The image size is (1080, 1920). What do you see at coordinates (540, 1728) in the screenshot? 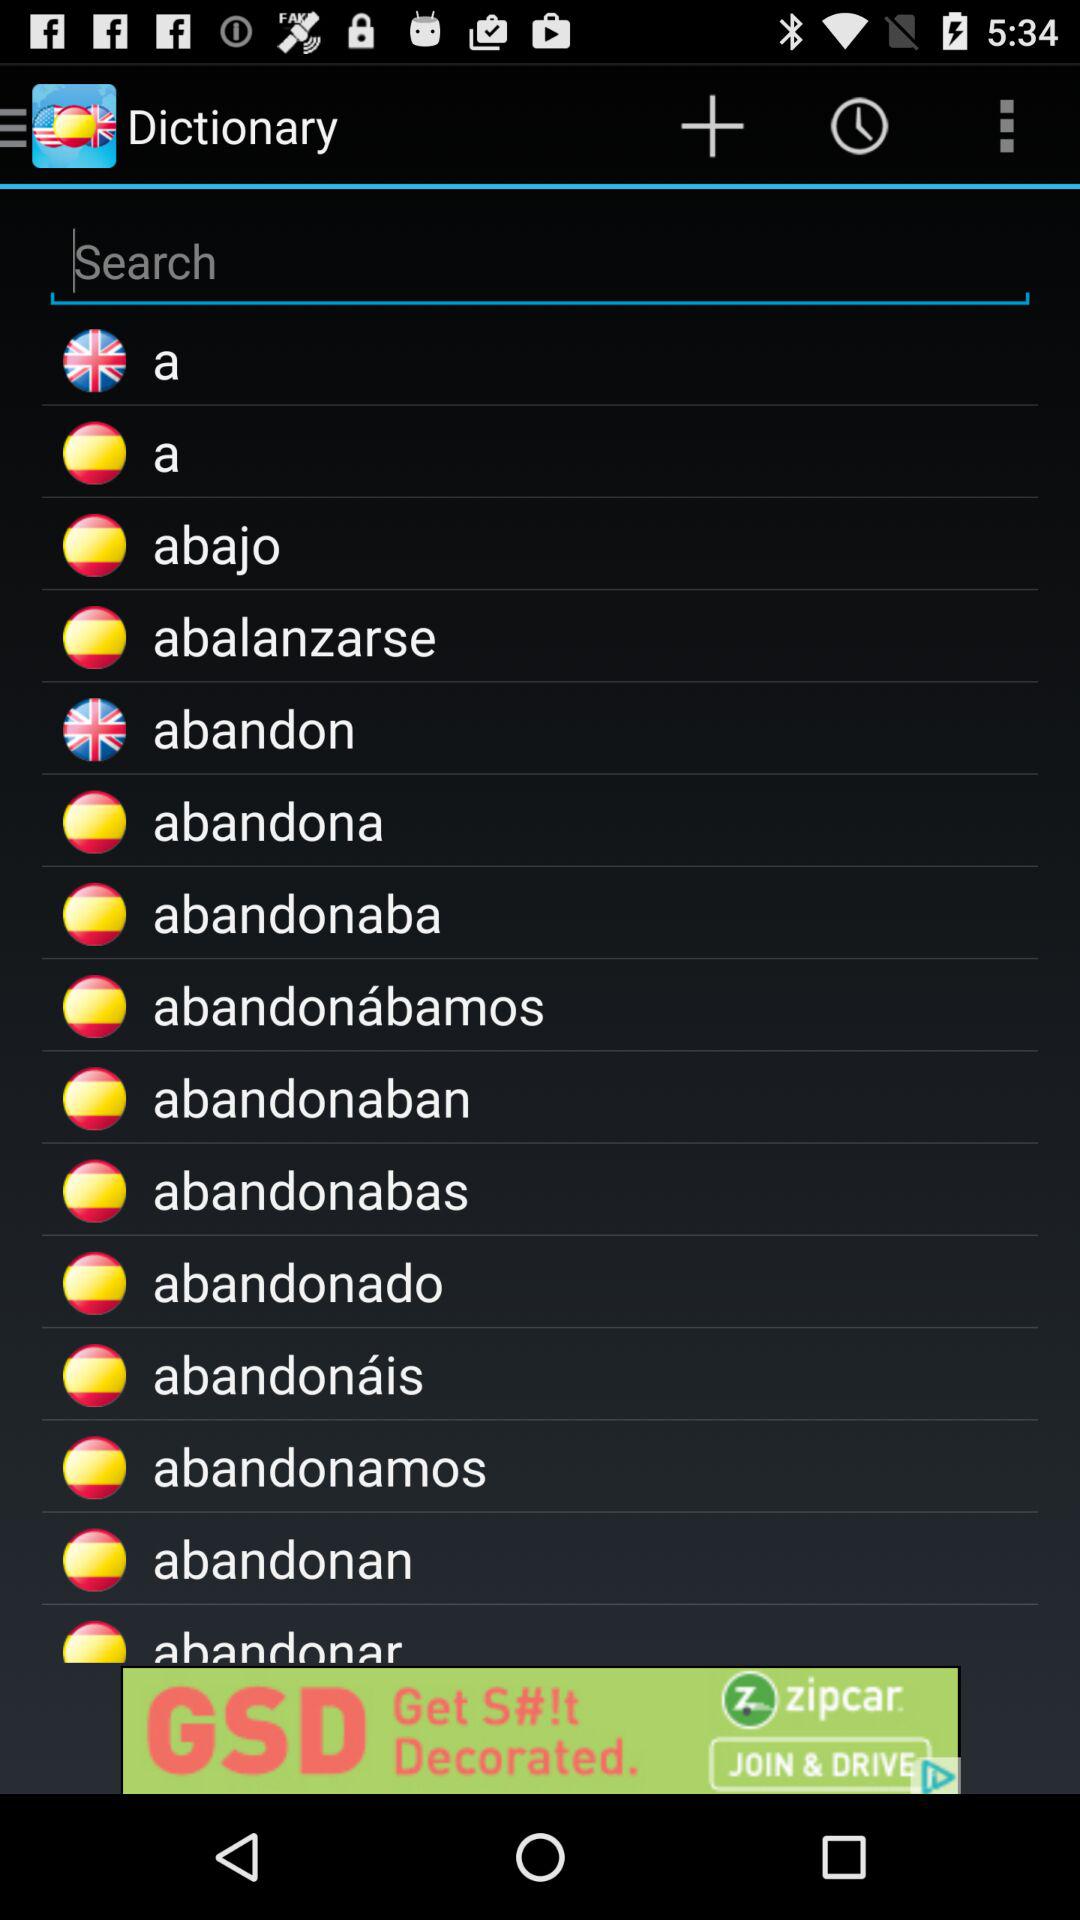
I see `open the advertisement` at bounding box center [540, 1728].